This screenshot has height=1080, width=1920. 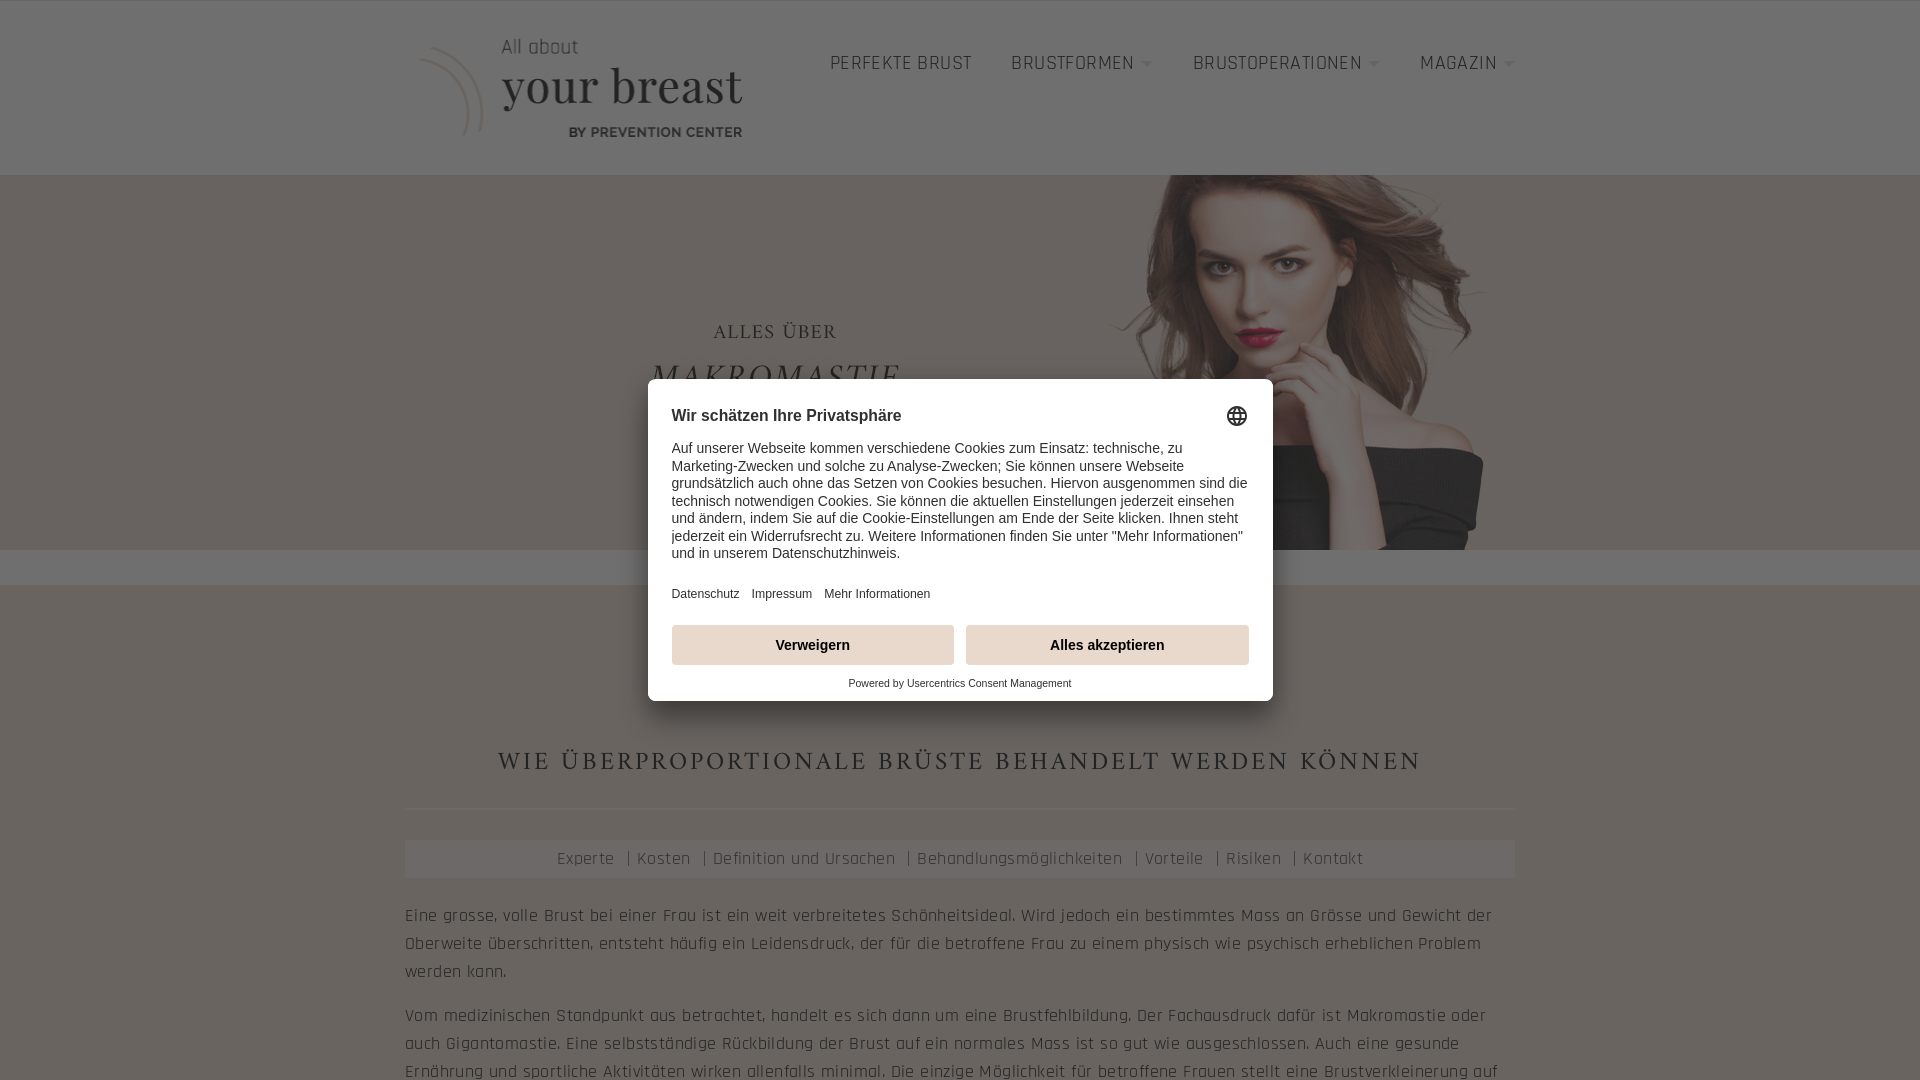 What do you see at coordinates (901, 63) in the screenshot?
I see `PERFEKTE BRUST` at bounding box center [901, 63].